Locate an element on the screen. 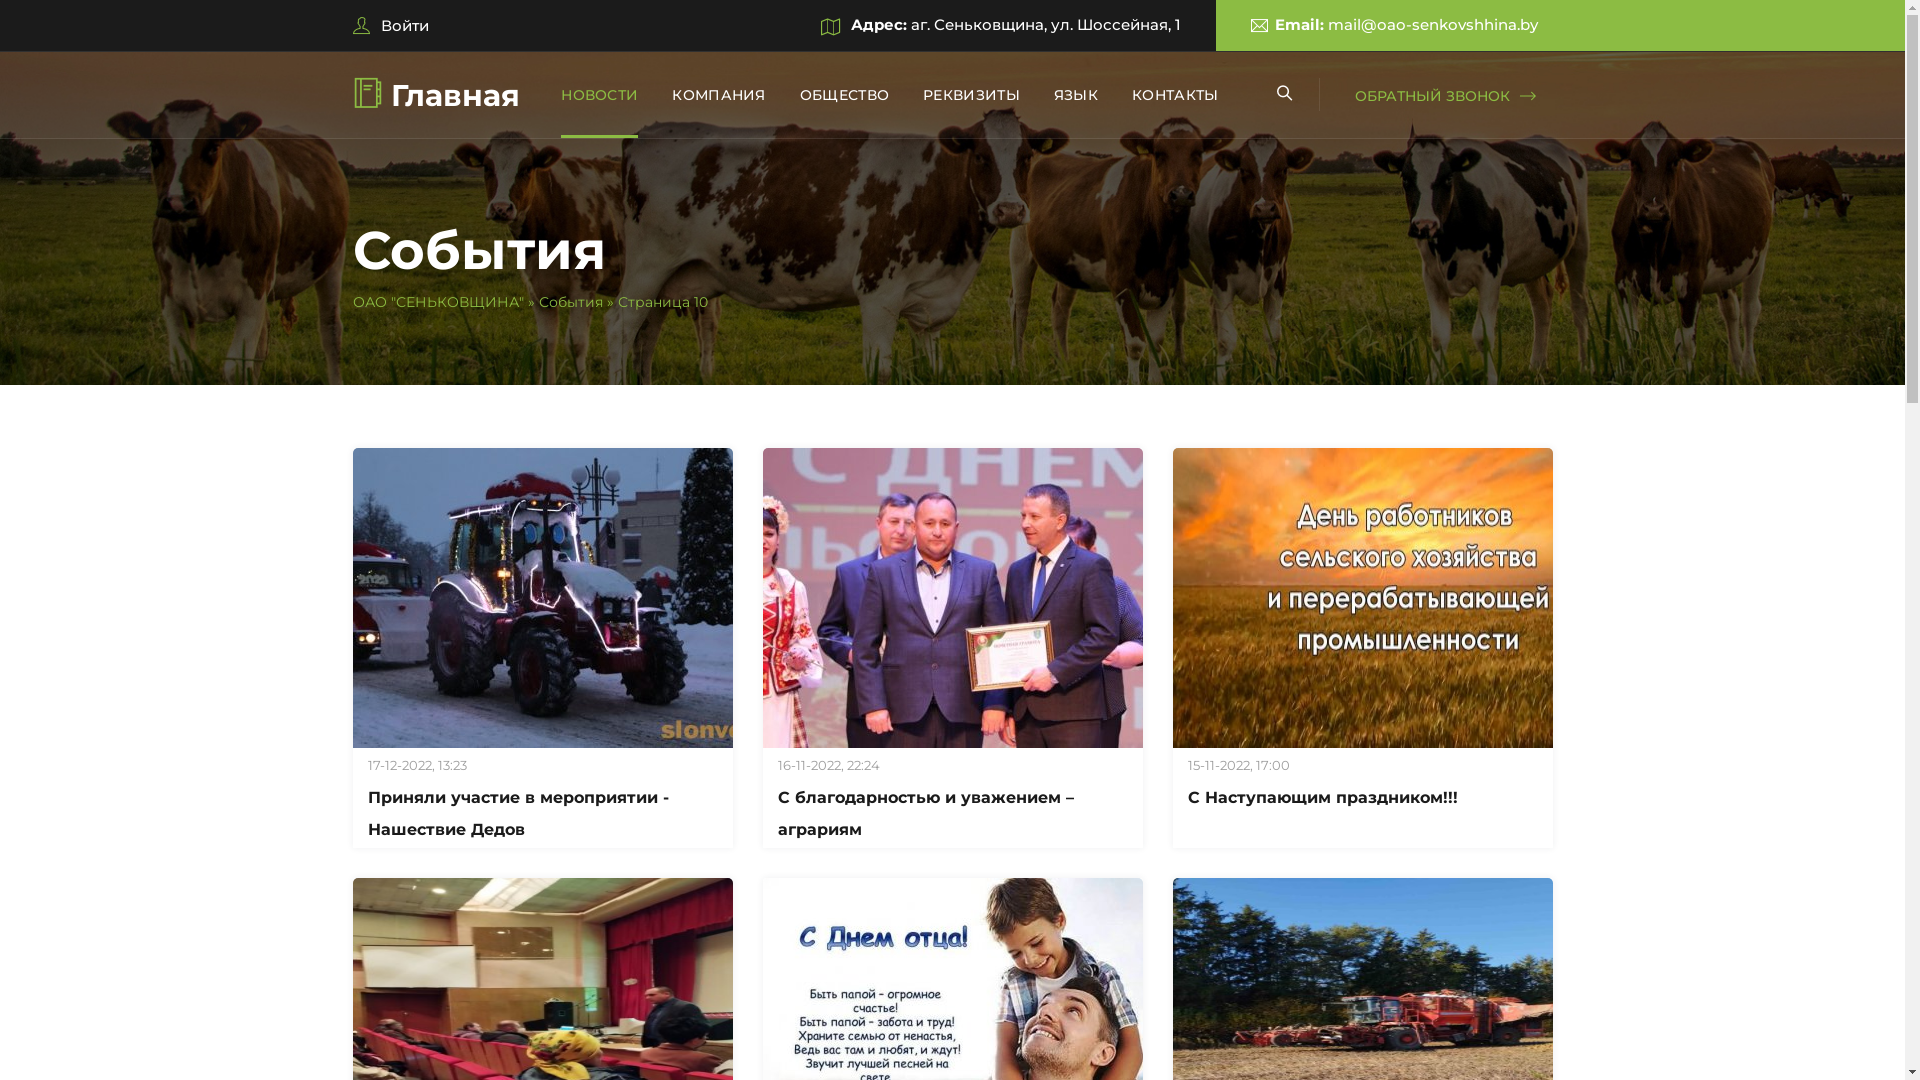  mail@oao-senkovshhina.by is located at coordinates (1433, 24).